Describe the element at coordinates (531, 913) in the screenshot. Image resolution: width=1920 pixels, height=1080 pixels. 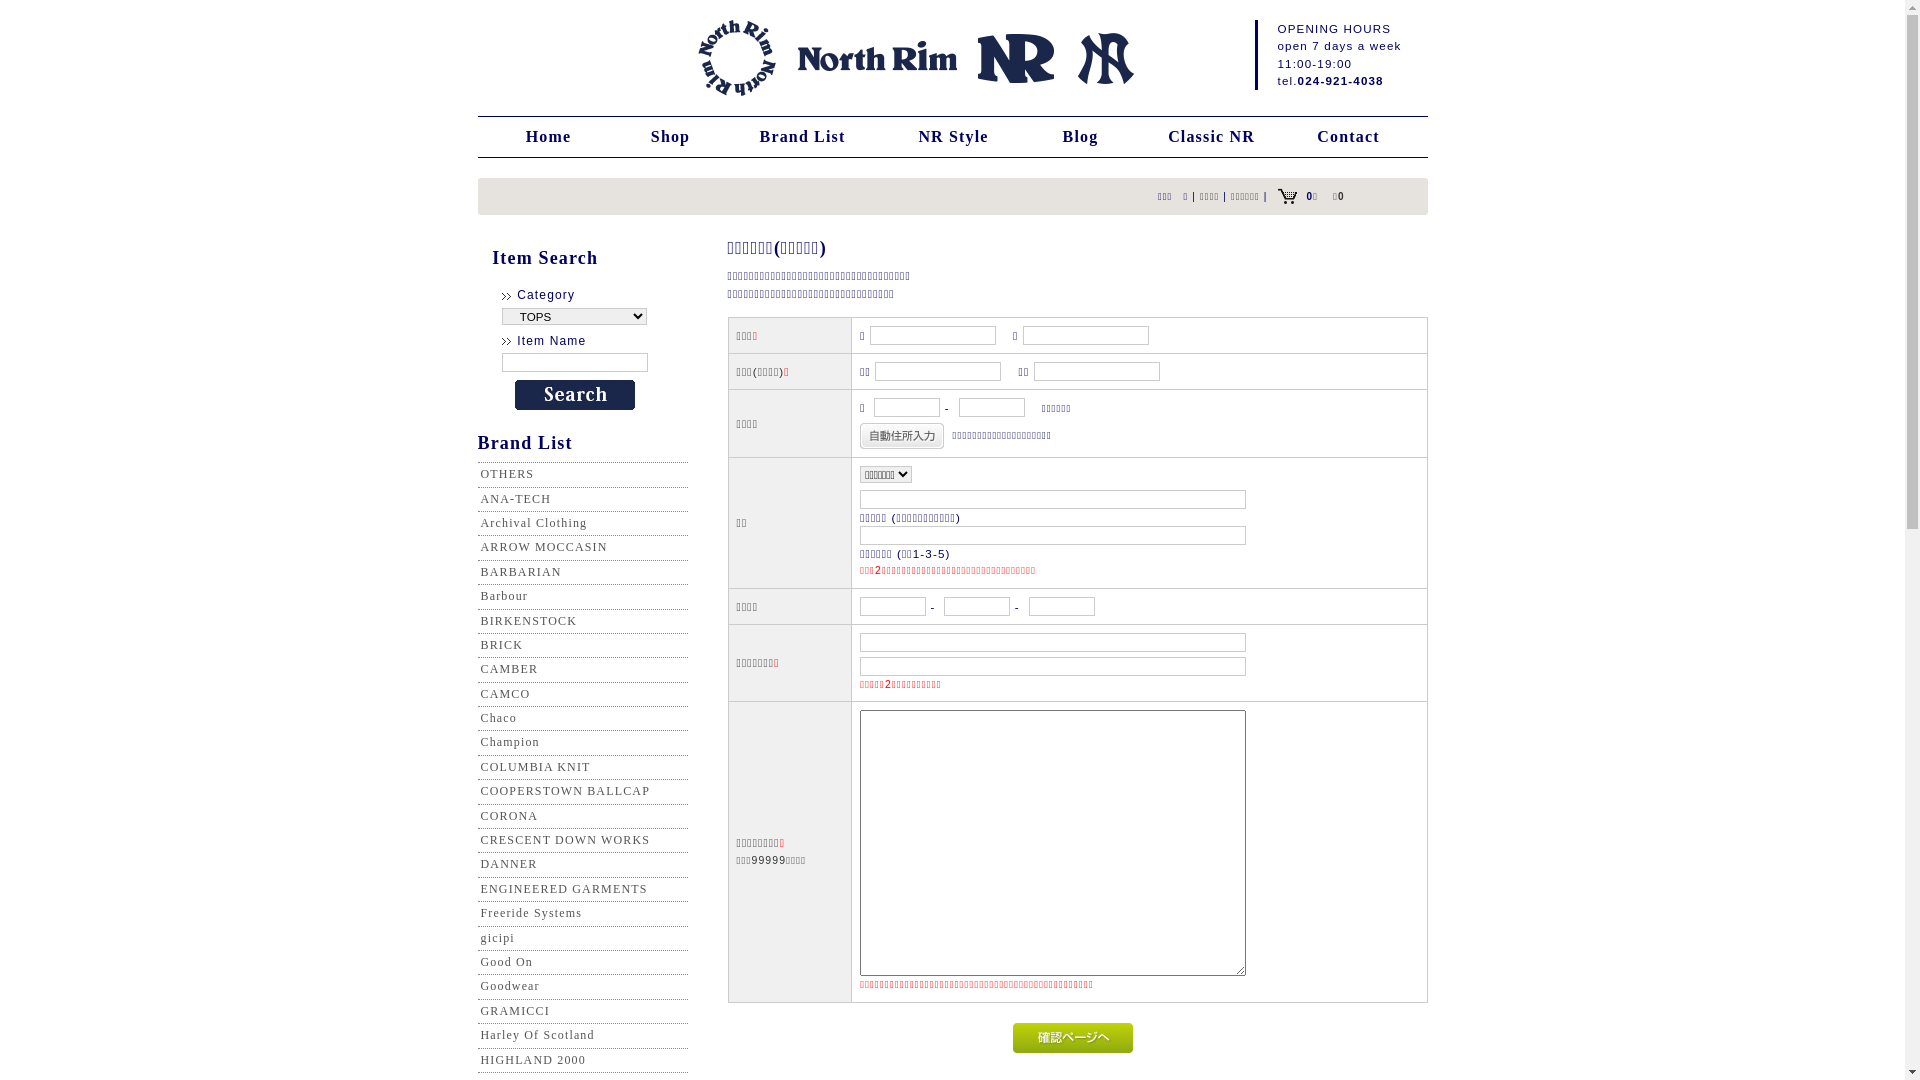
I see `Freeride Systems` at that location.